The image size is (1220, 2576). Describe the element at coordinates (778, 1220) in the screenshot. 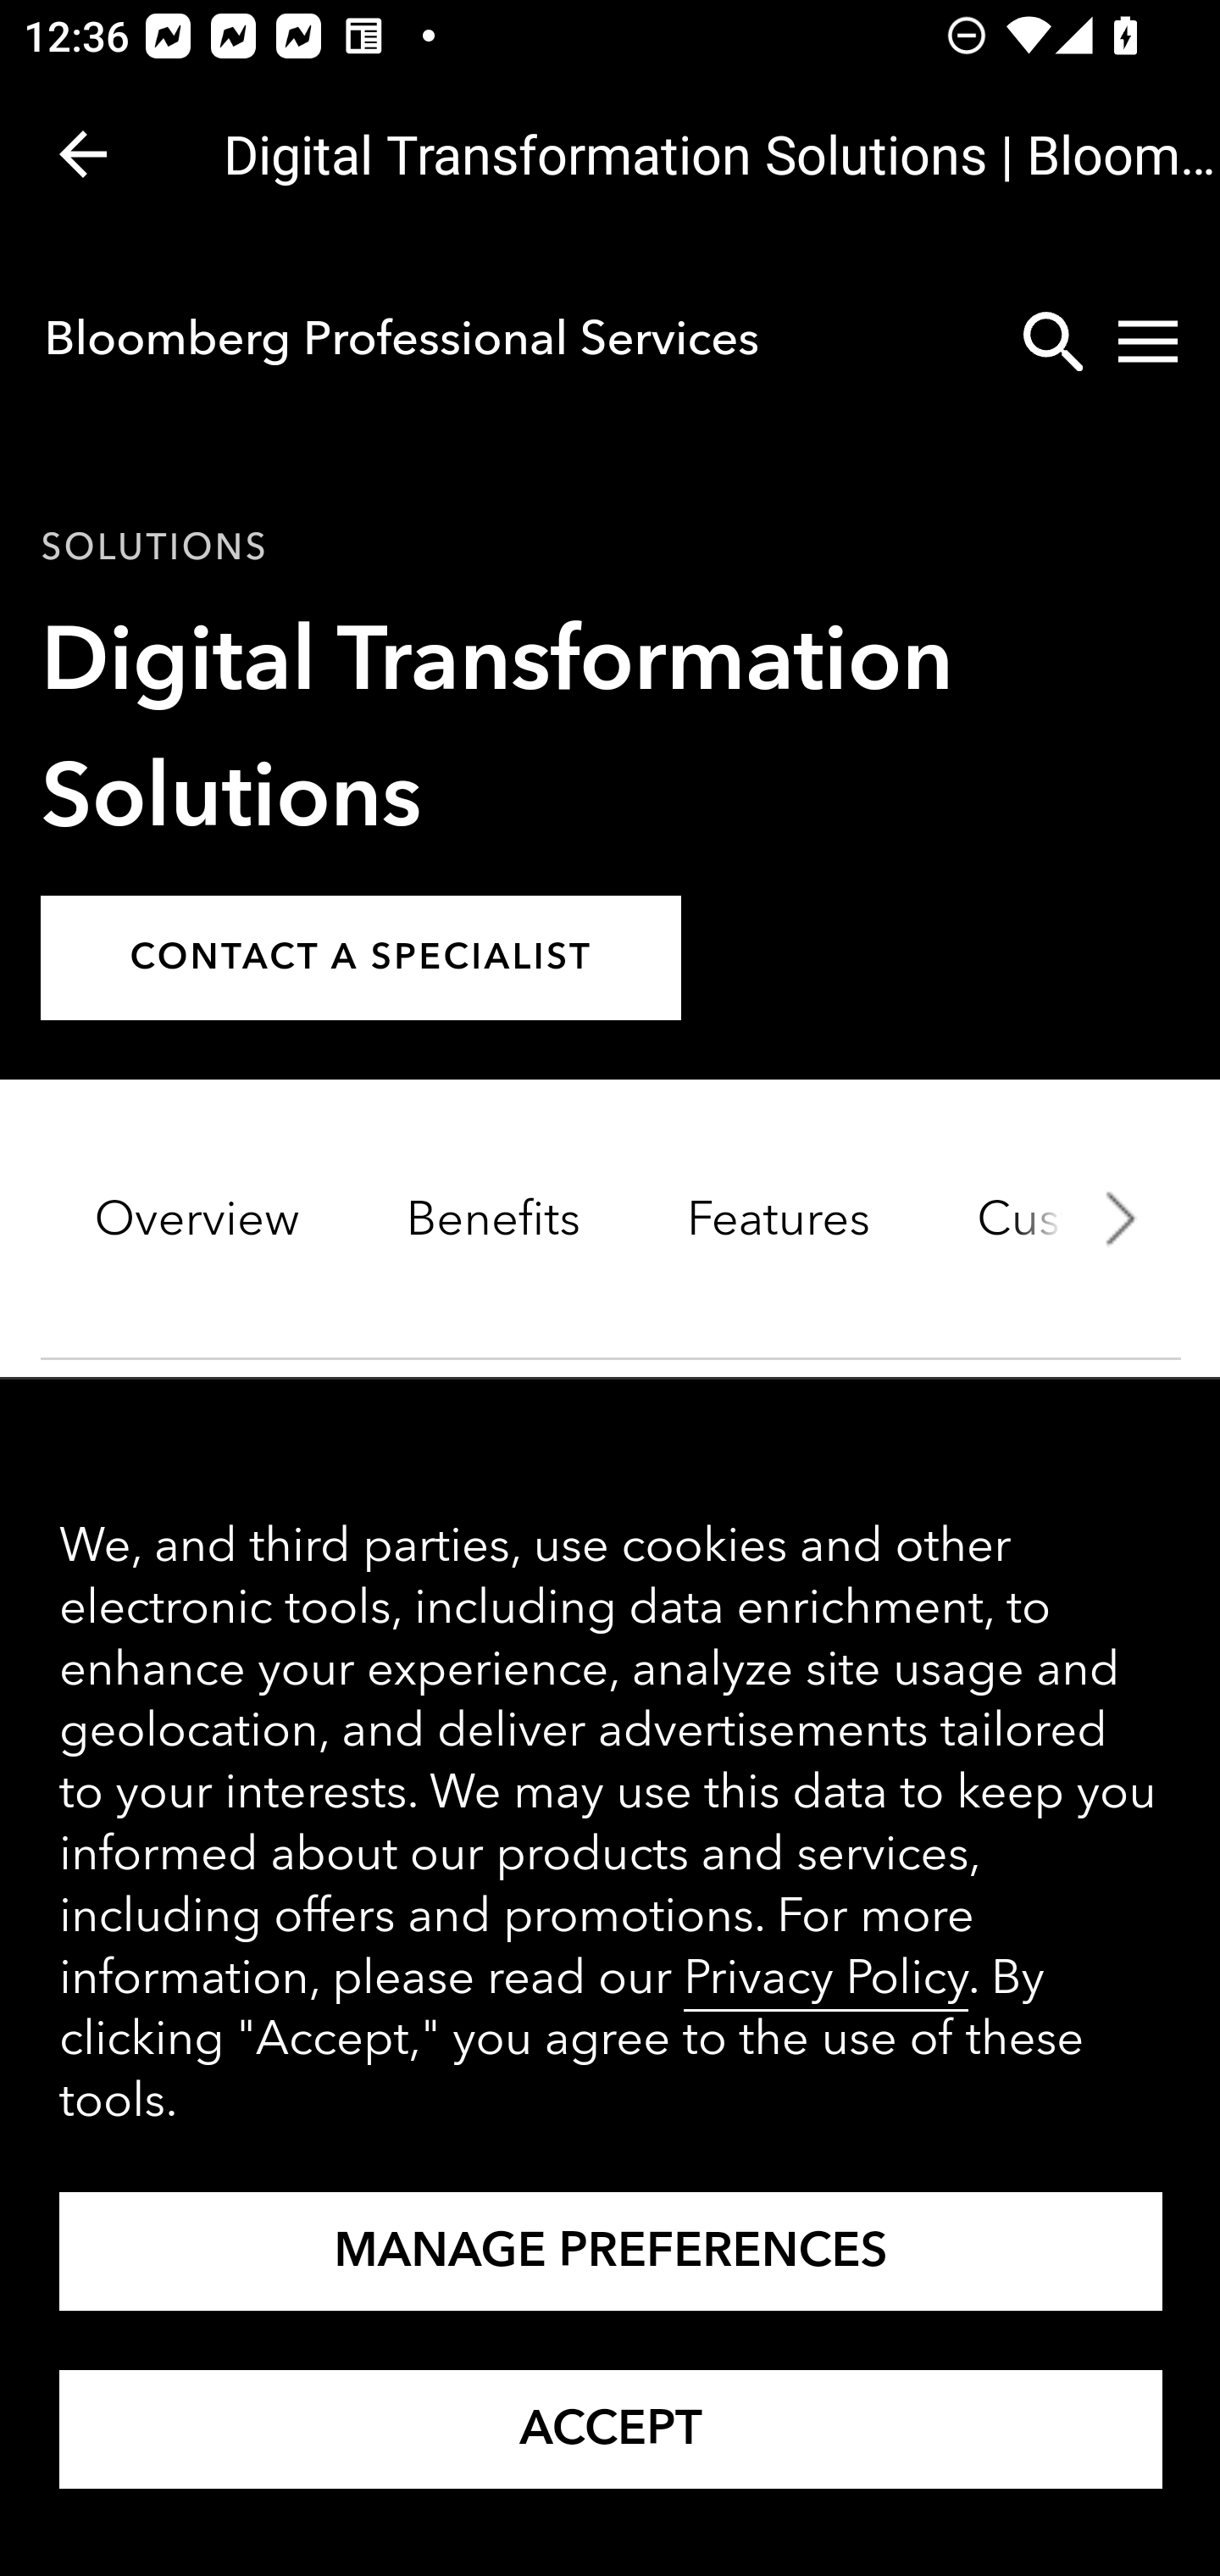

I see `Features` at that location.